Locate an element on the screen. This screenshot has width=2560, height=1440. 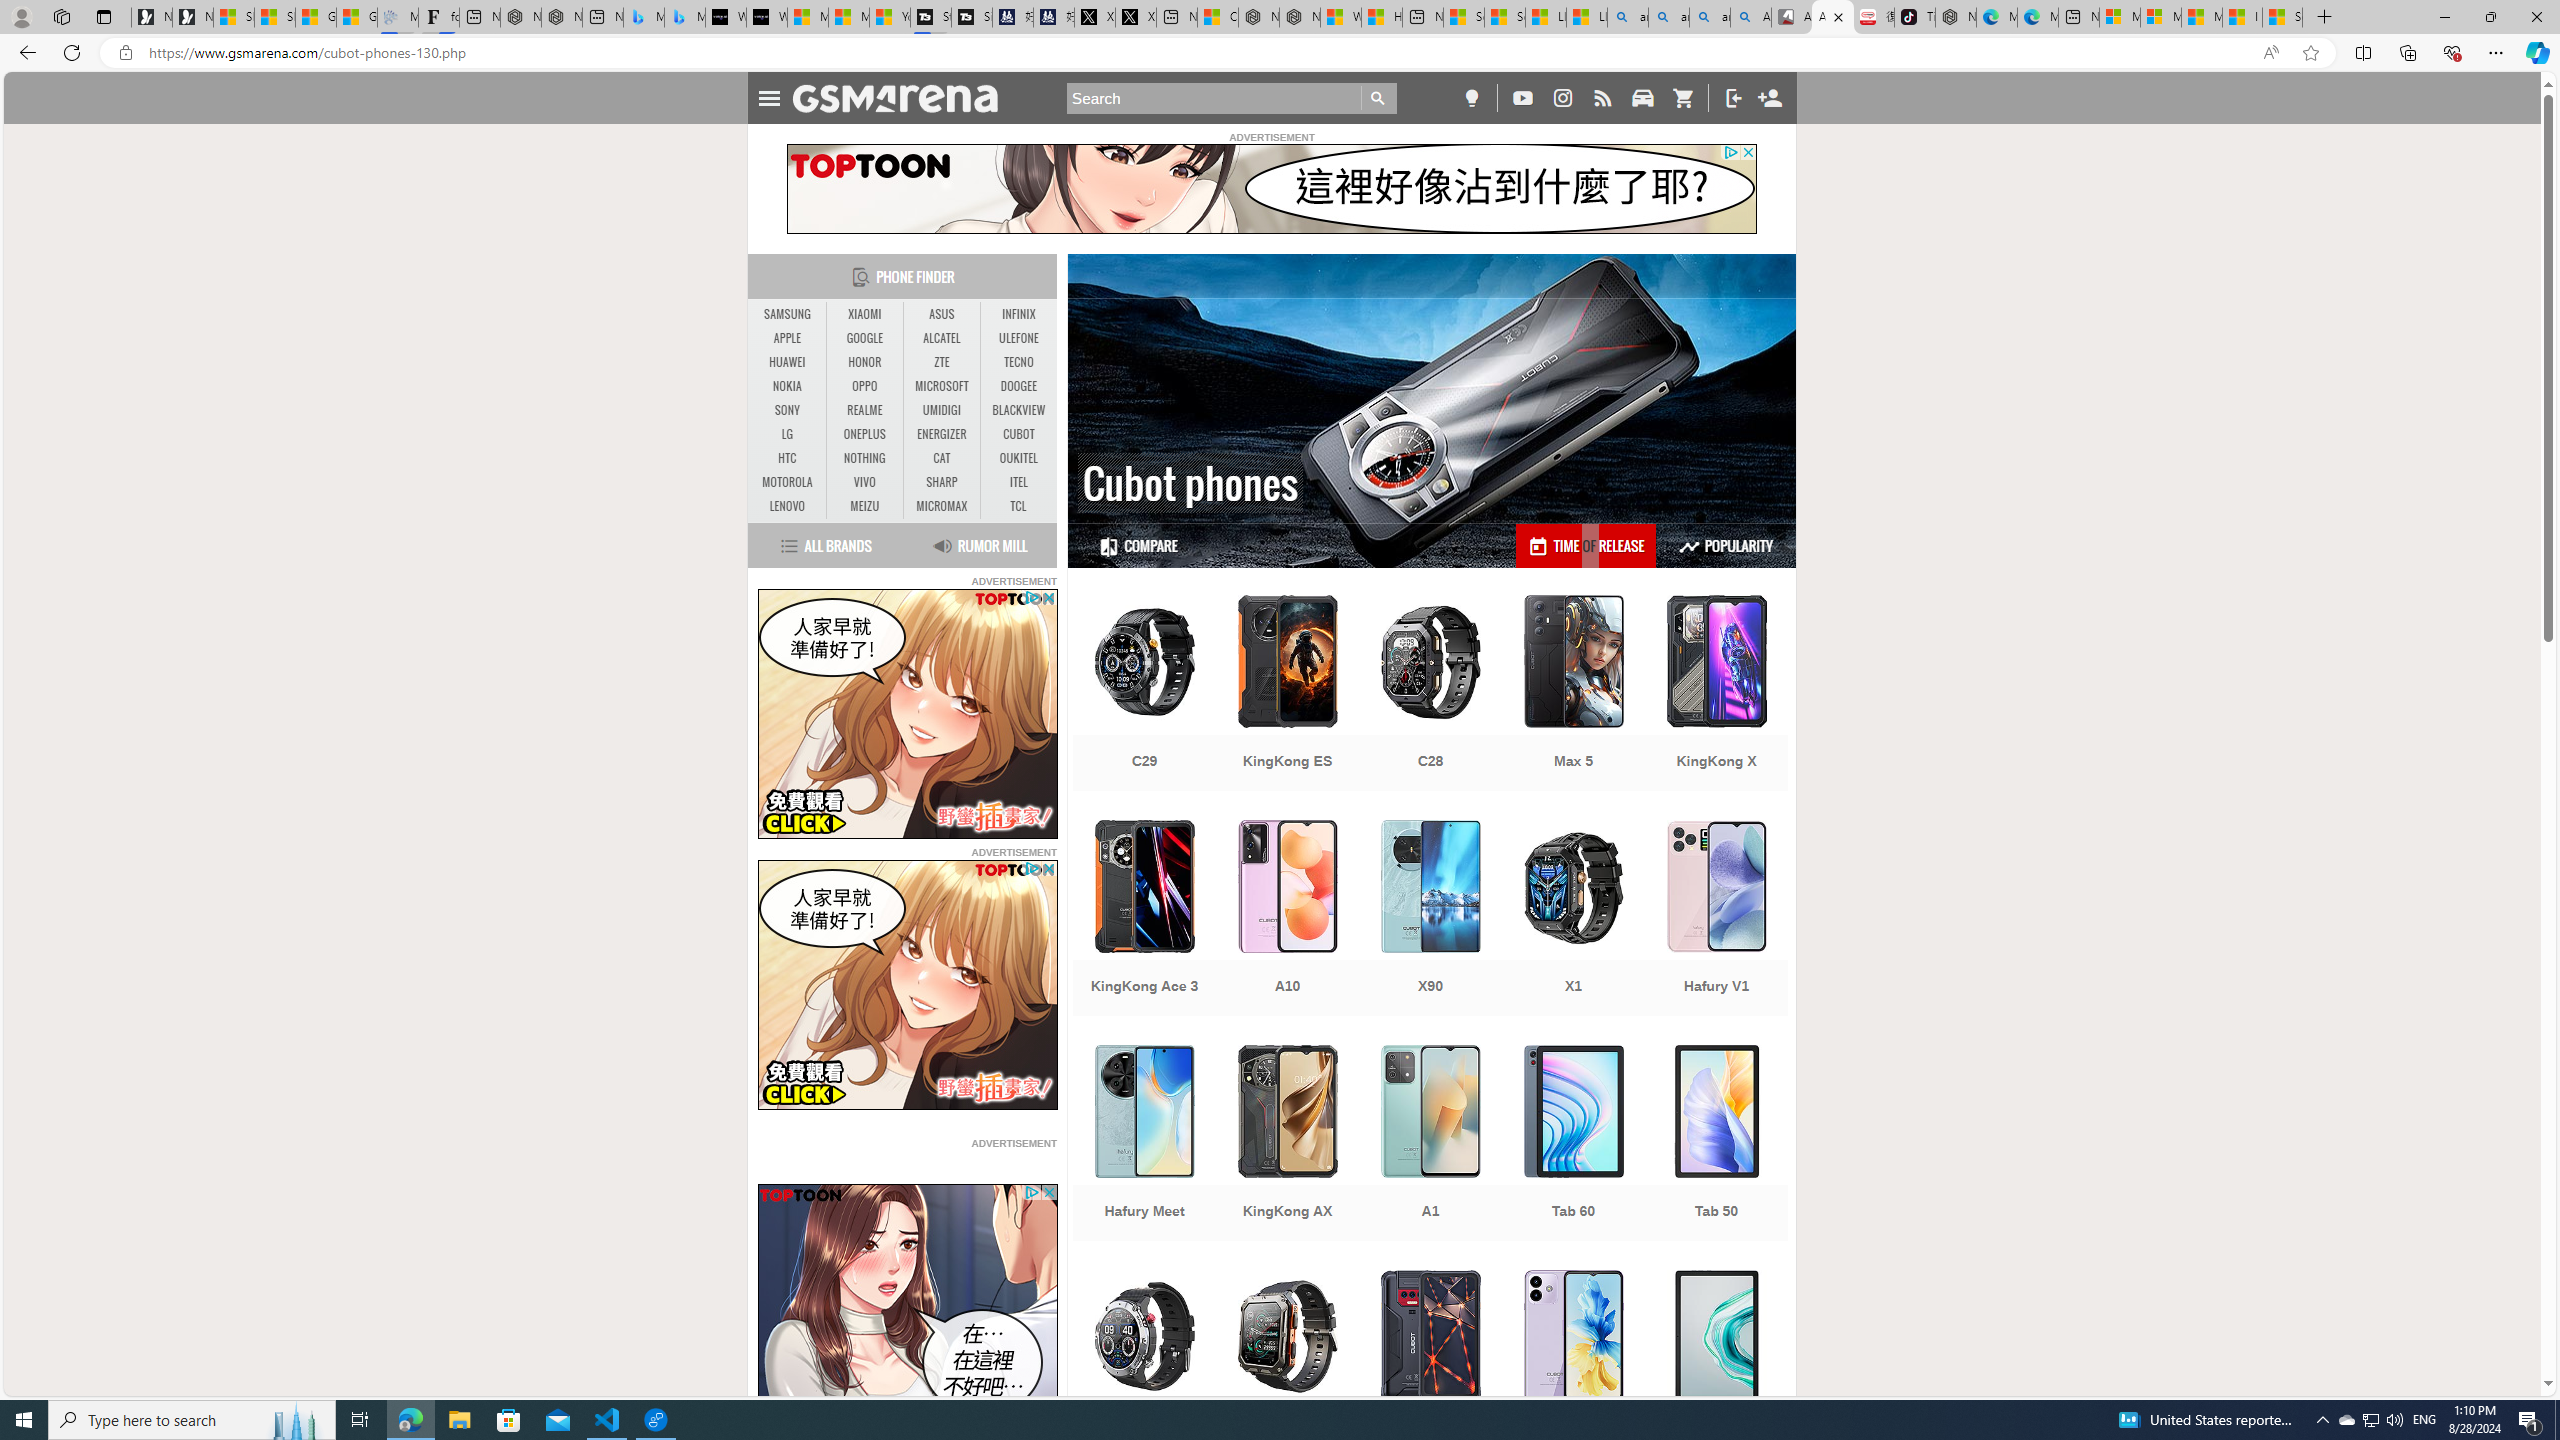
KingKong 8 is located at coordinates (1430, 1370).